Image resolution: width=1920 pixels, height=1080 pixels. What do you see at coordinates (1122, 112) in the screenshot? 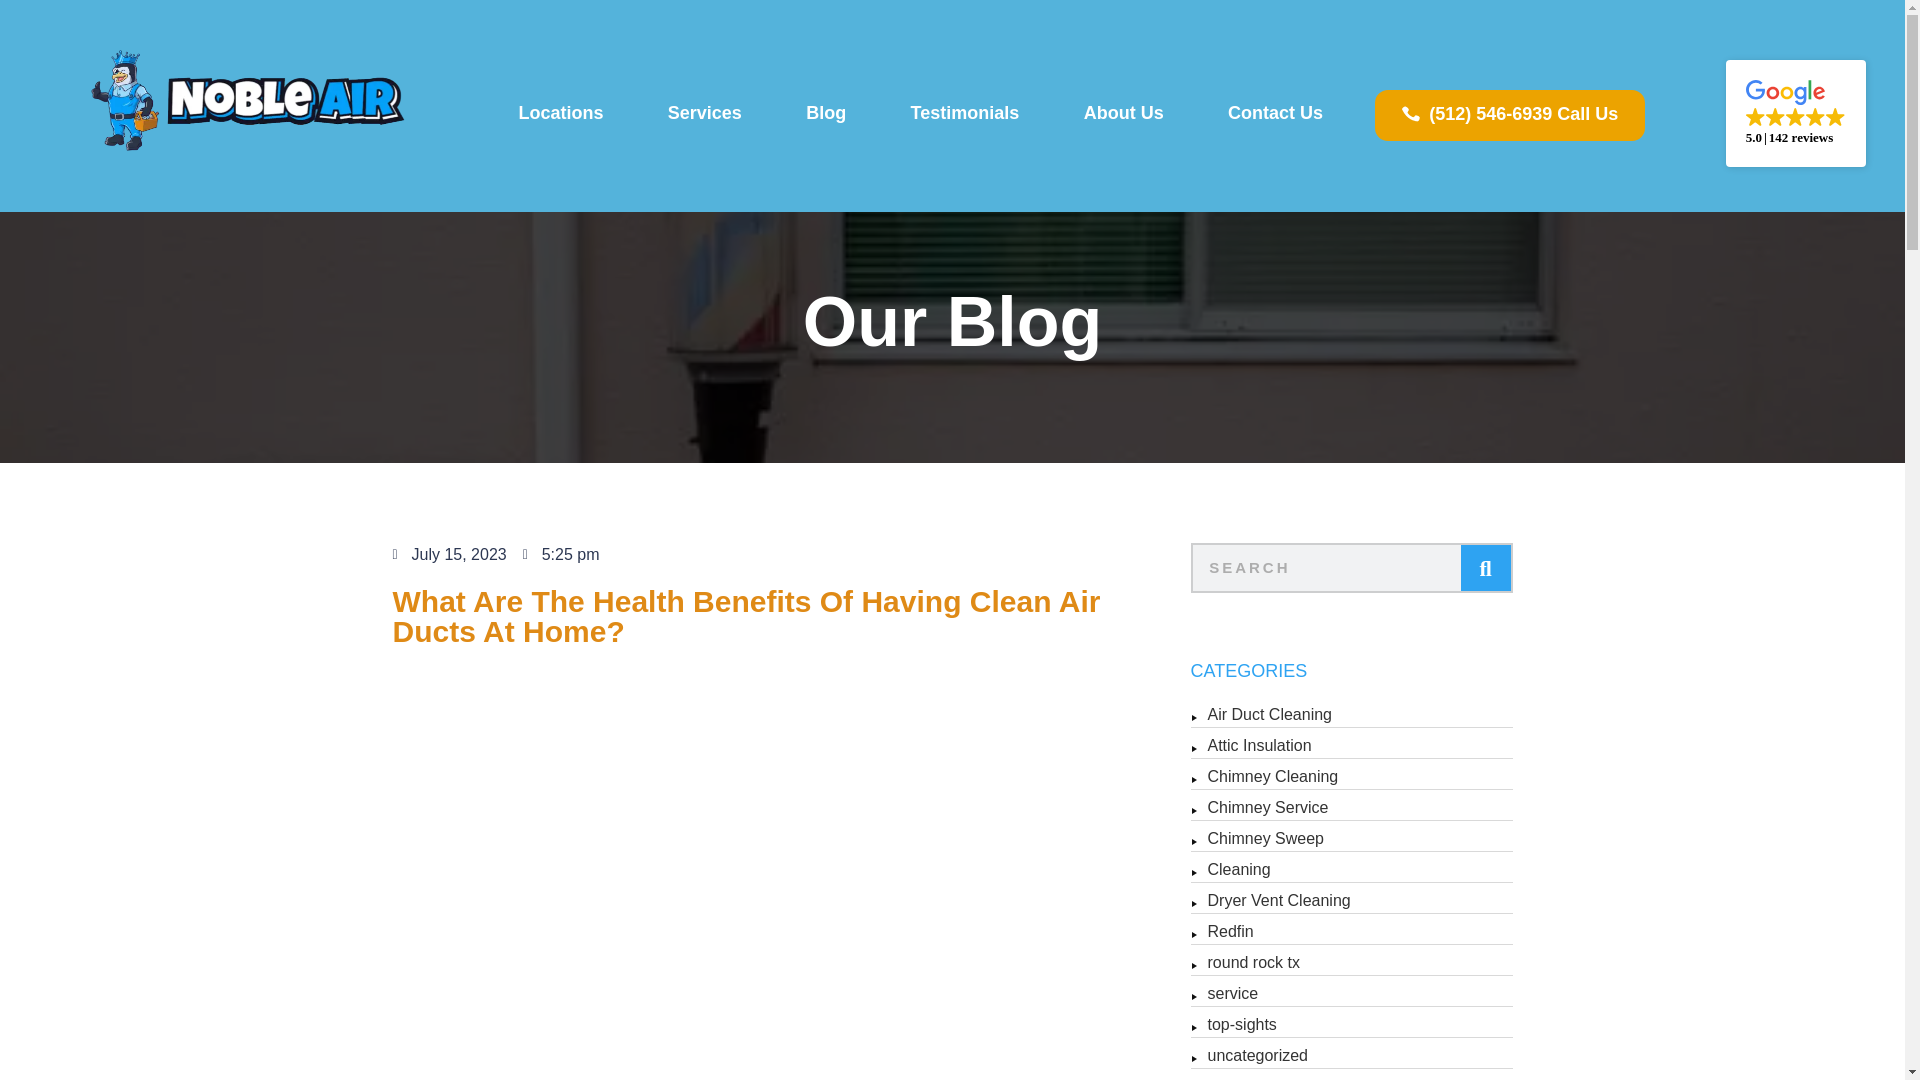
I see `About Us` at bounding box center [1122, 112].